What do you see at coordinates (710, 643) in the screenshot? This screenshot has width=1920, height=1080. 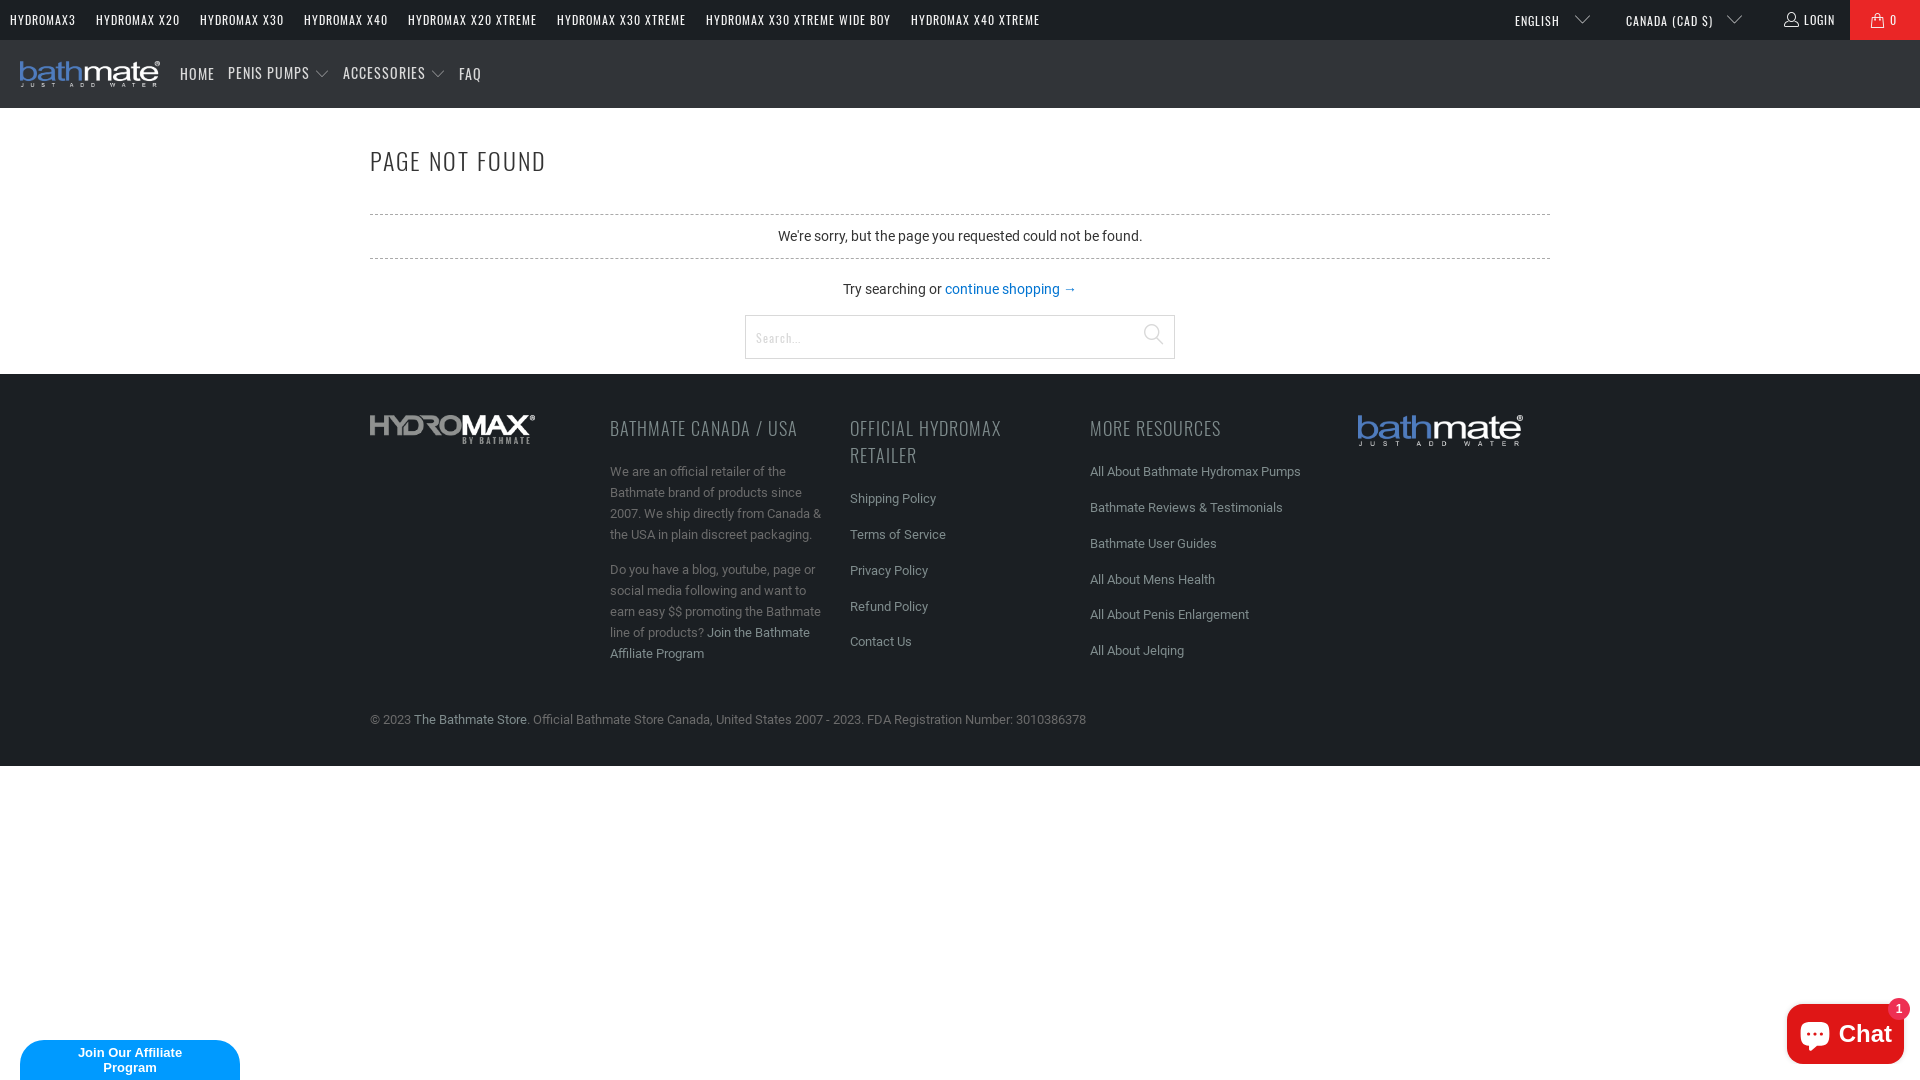 I see `Join the Bathmate Affiliate Program` at bounding box center [710, 643].